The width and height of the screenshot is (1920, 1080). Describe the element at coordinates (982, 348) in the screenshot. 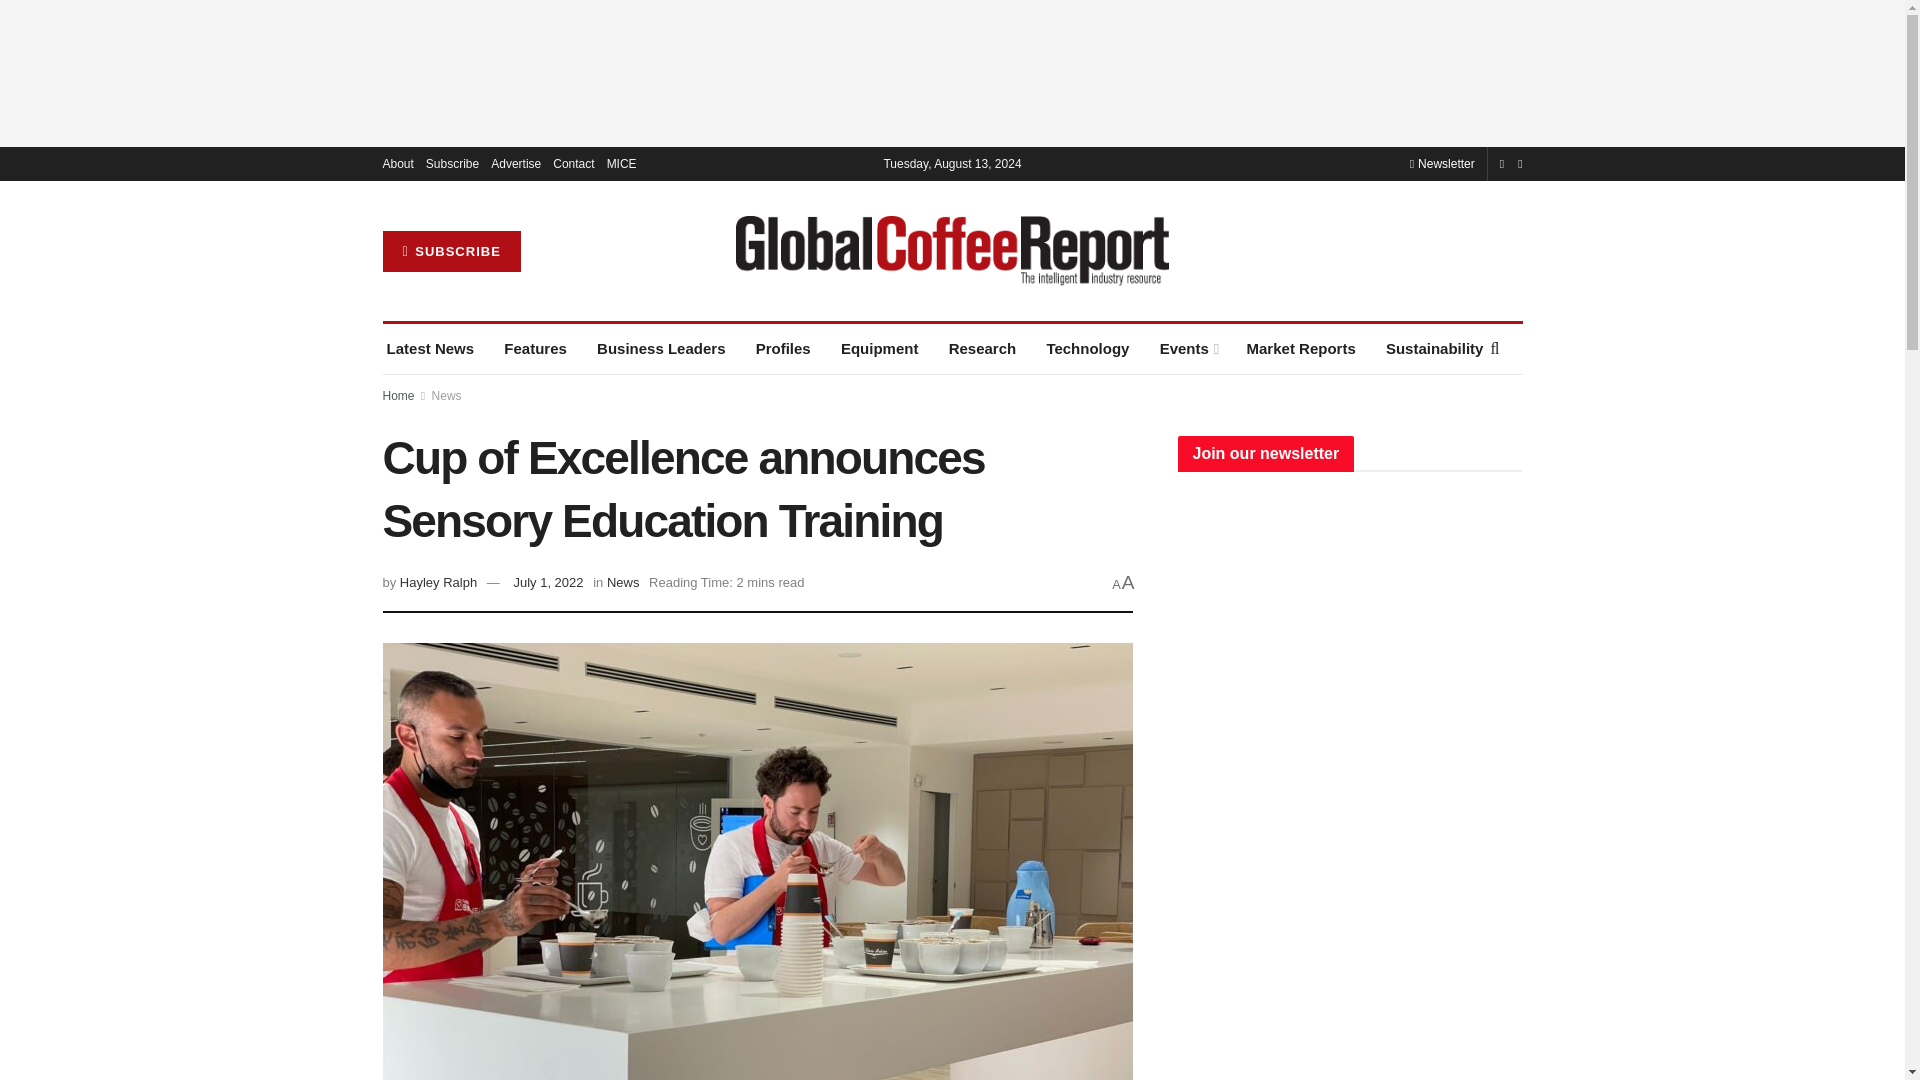

I see `Research` at that location.